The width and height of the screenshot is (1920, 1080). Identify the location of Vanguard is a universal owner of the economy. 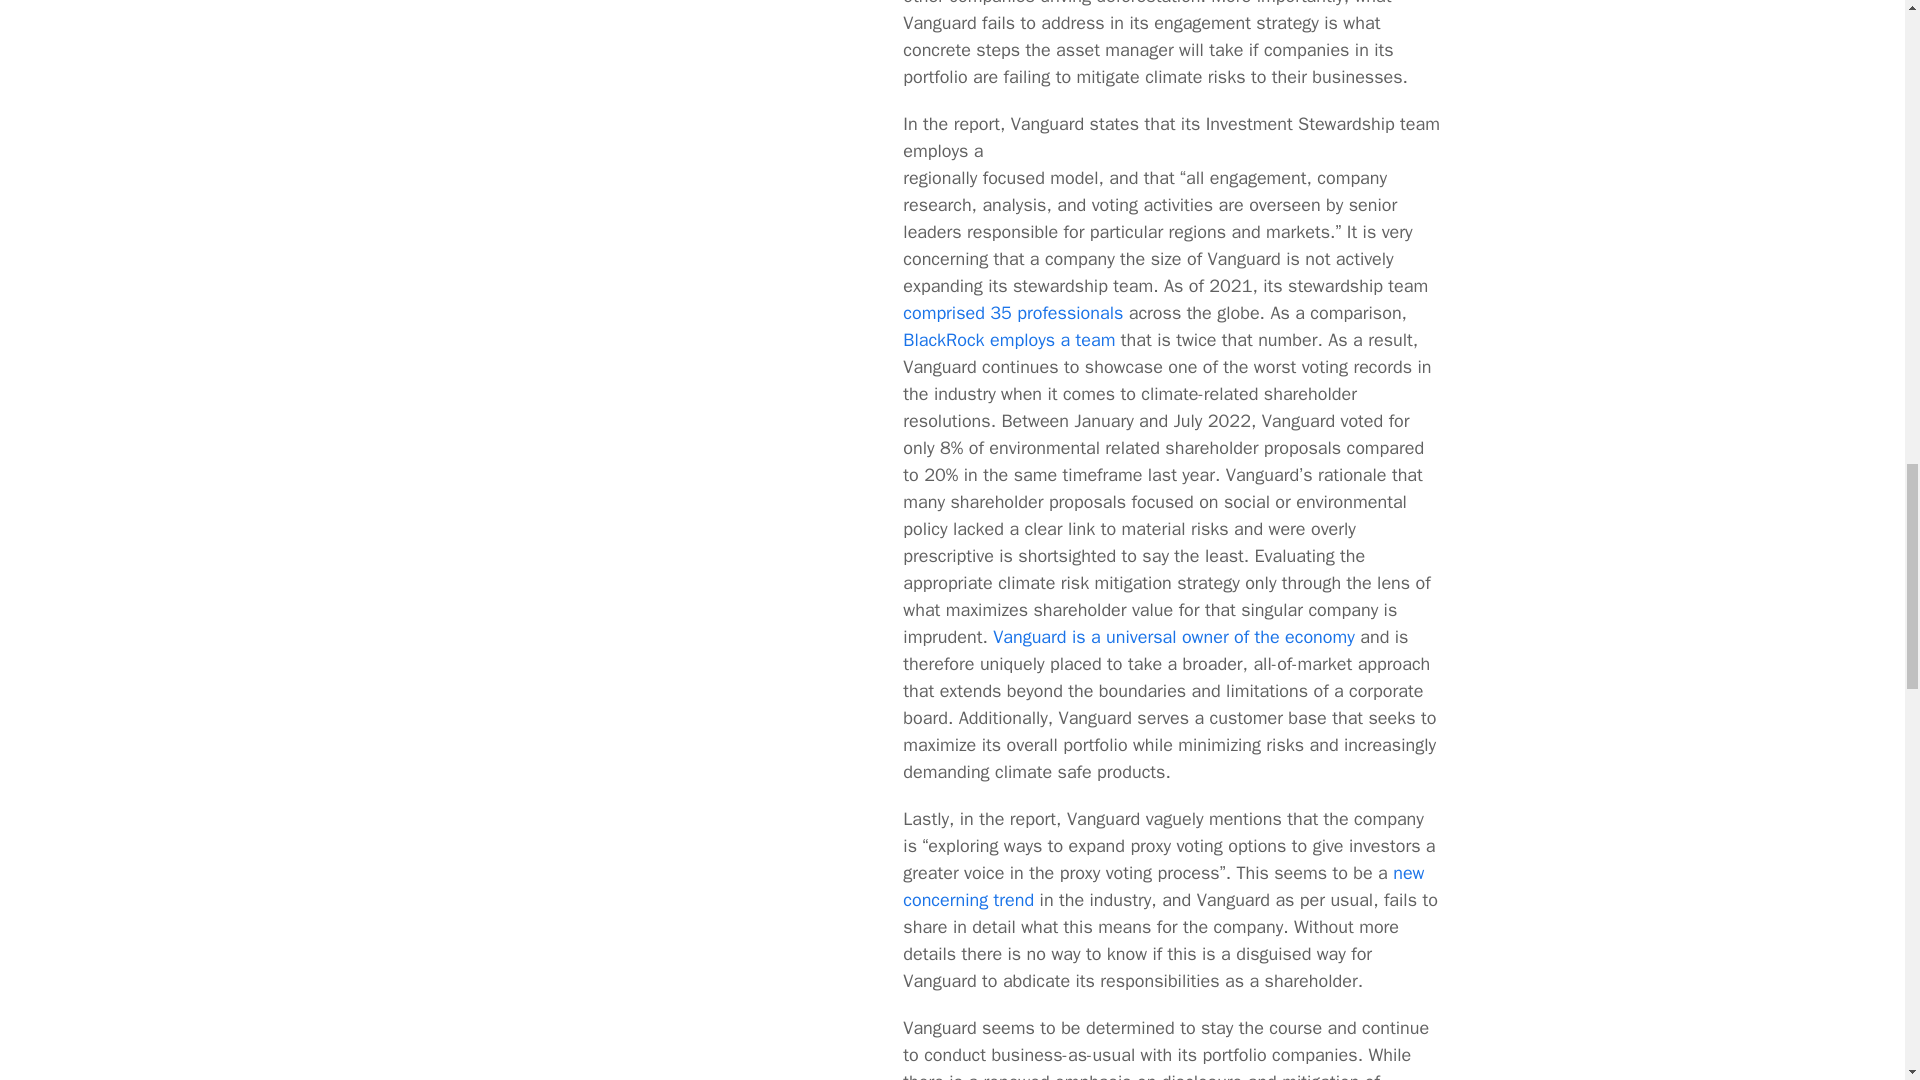
(1174, 637).